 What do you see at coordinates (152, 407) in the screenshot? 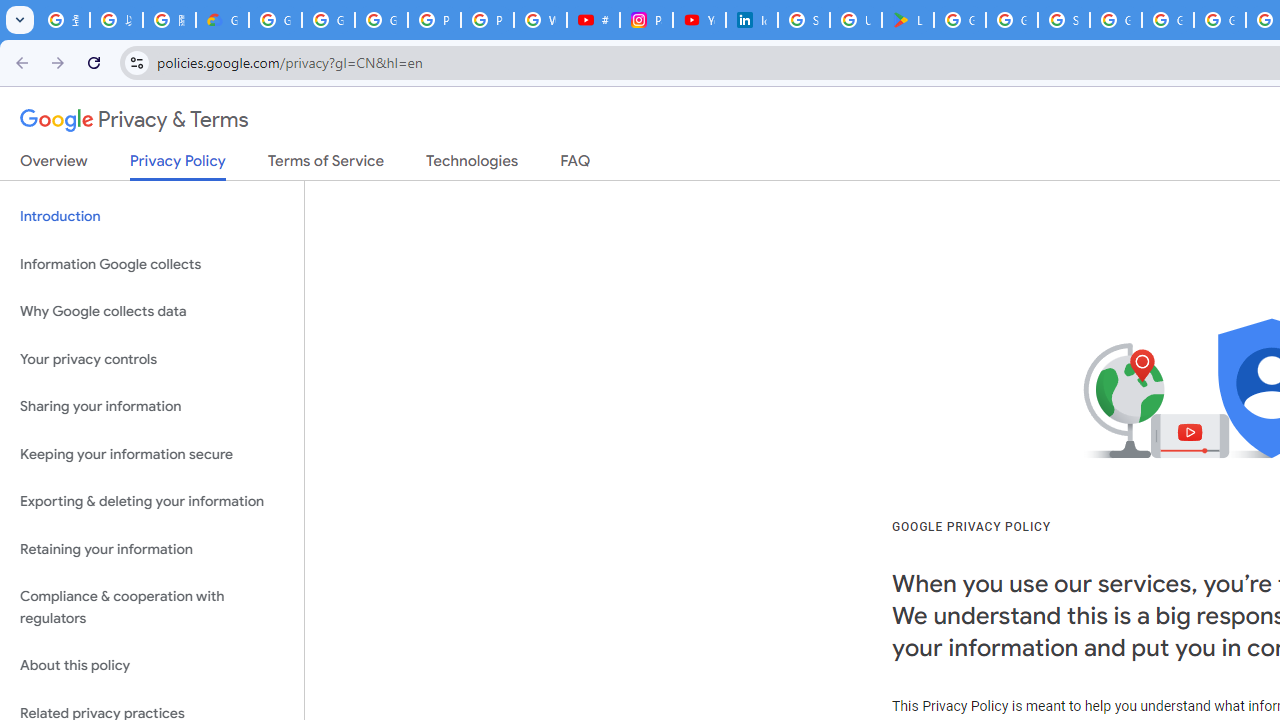
I see `Sharing your information` at bounding box center [152, 407].